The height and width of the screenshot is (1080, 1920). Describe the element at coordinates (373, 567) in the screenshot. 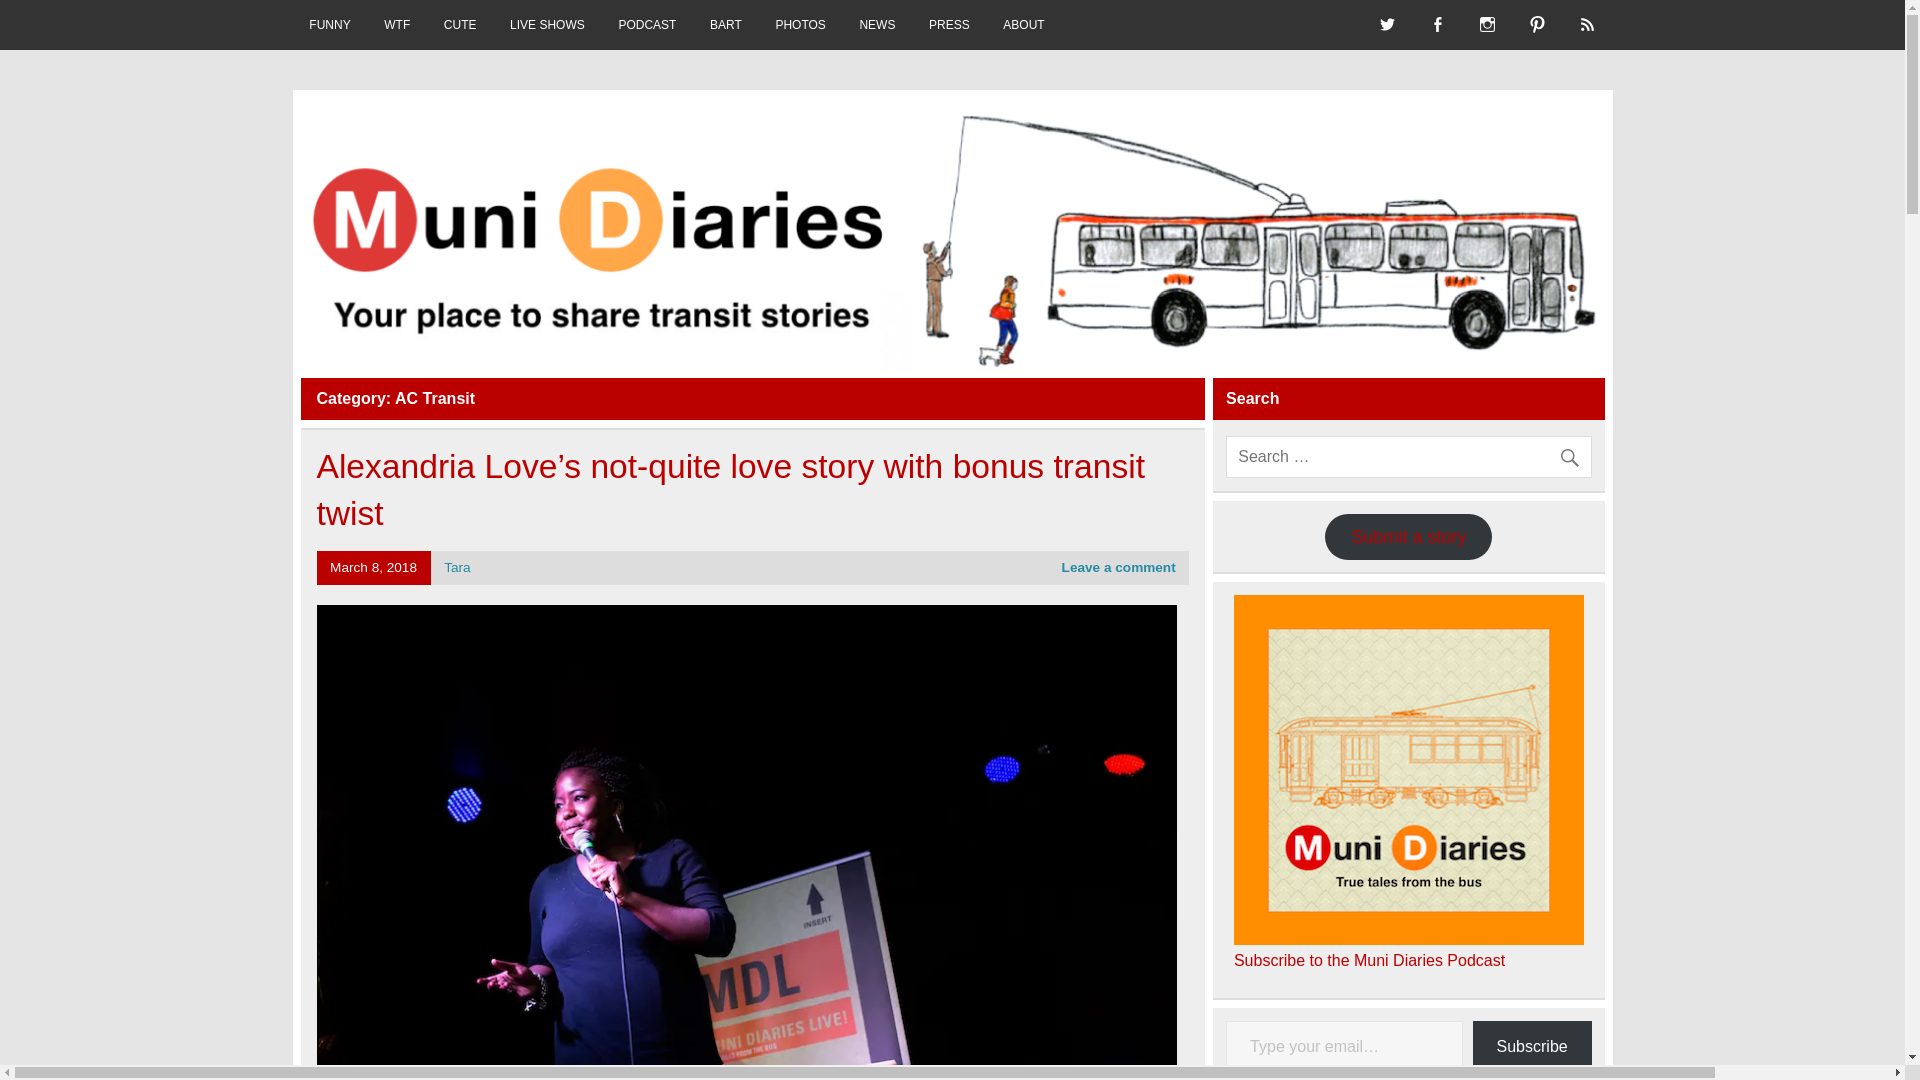

I see `9:04 am` at that location.